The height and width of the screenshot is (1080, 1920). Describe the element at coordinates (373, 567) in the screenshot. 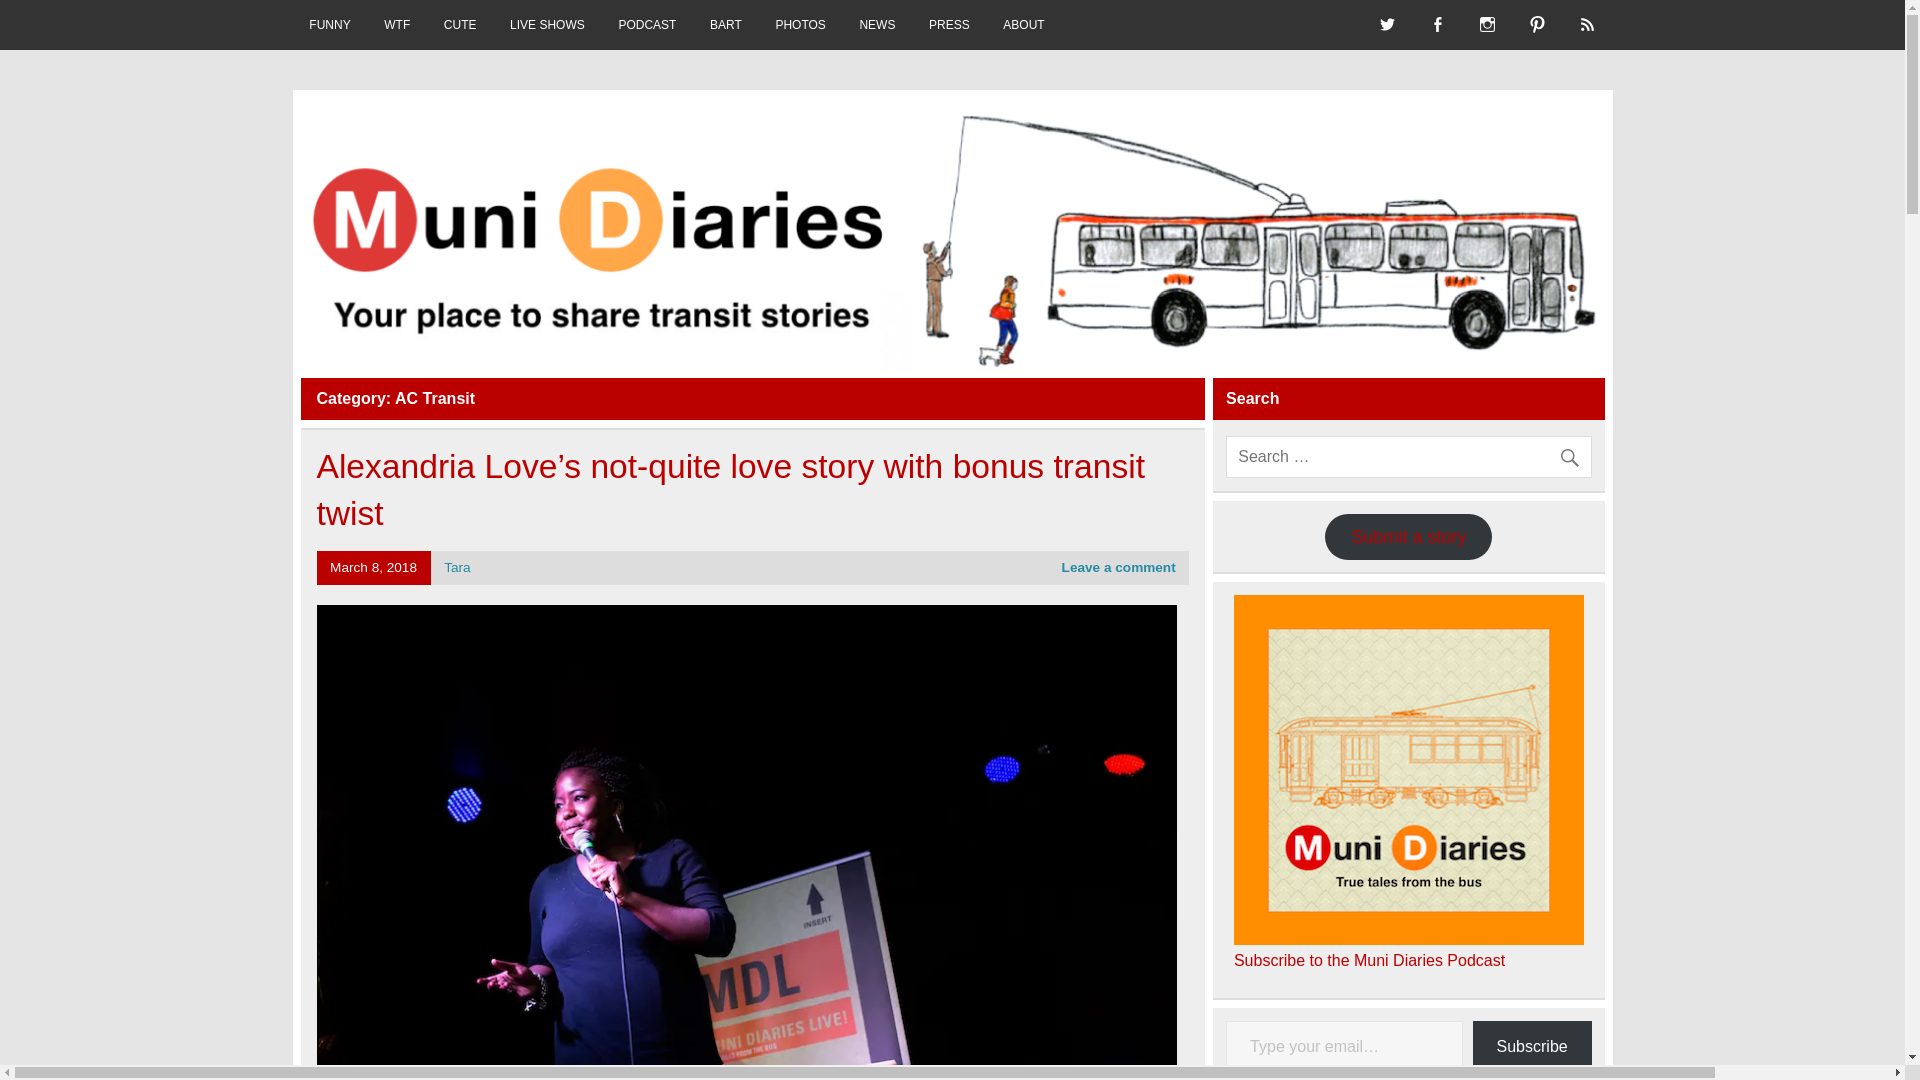

I see `9:04 am` at that location.